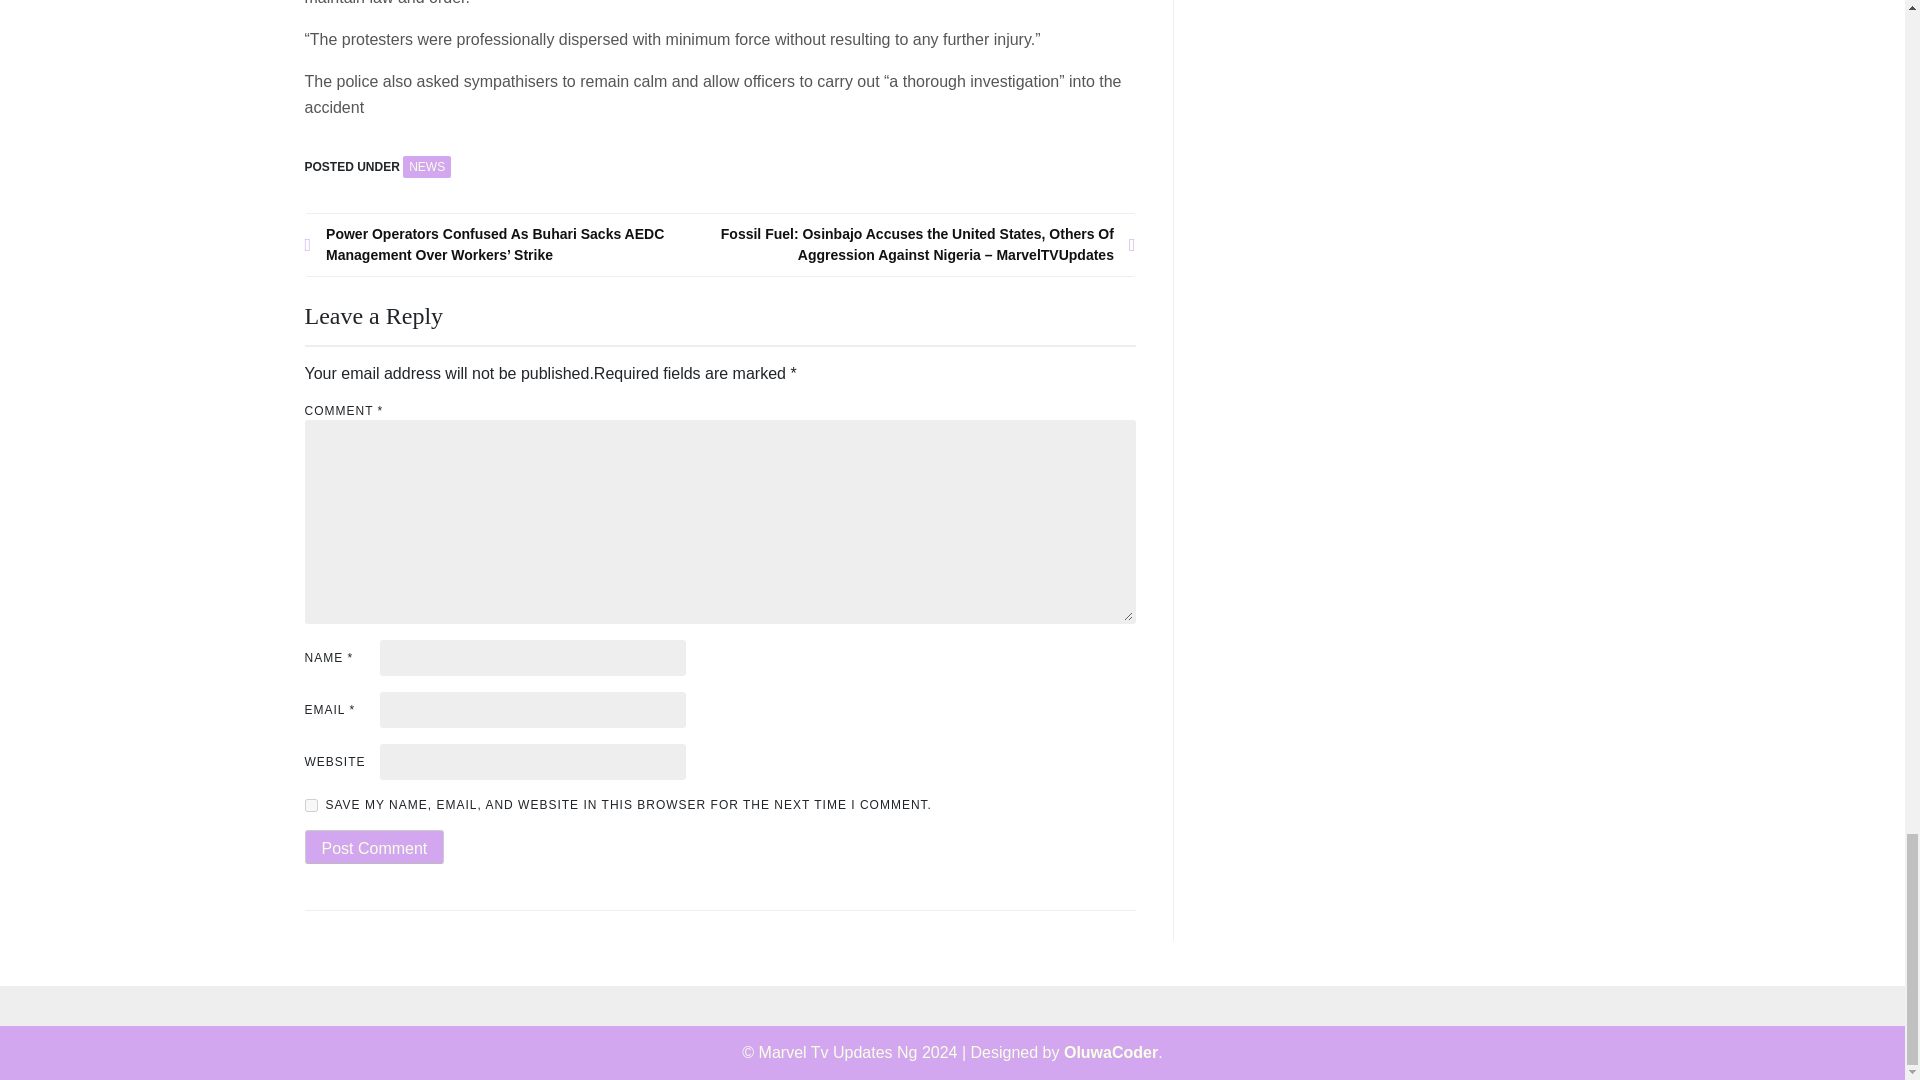 This screenshot has width=1920, height=1080. What do you see at coordinates (427, 166) in the screenshot?
I see `NEWS` at bounding box center [427, 166].